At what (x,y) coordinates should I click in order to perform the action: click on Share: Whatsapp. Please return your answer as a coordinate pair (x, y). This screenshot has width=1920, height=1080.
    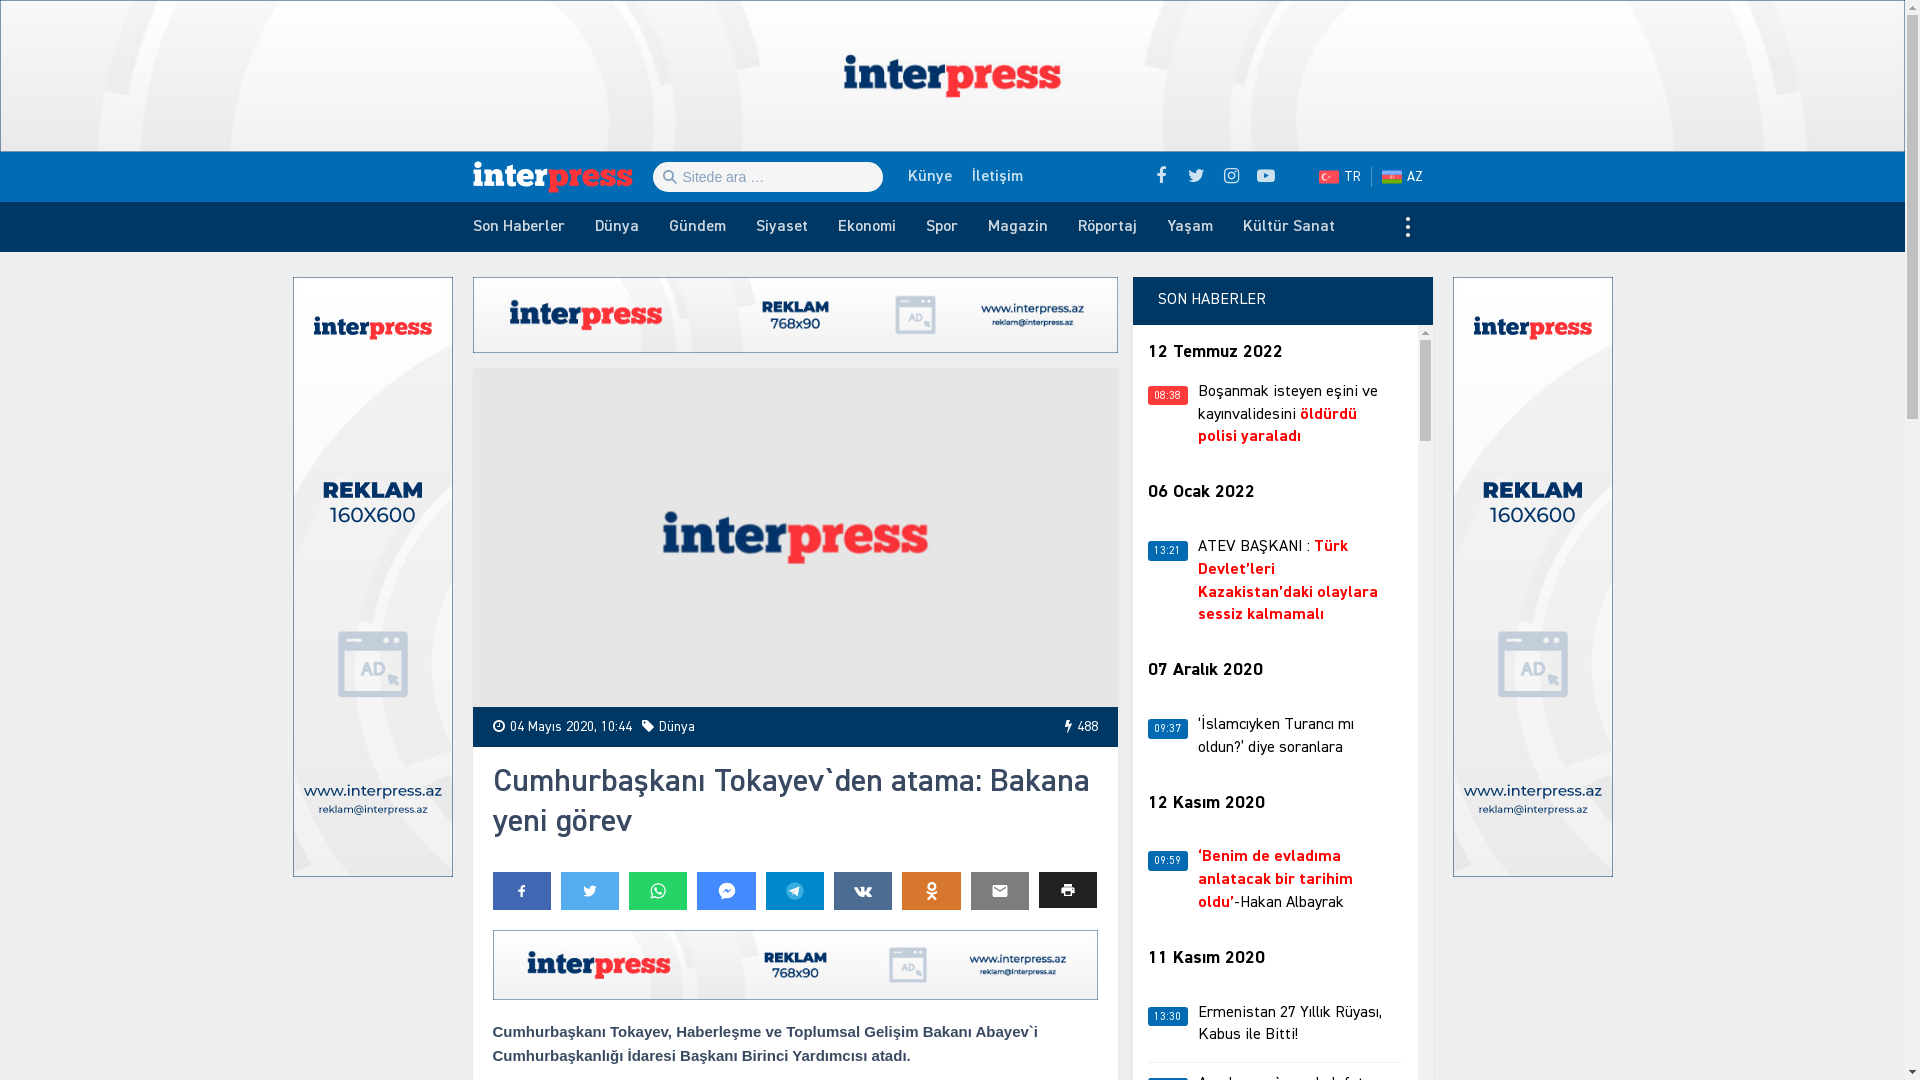
    Looking at the image, I should click on (658, 891).